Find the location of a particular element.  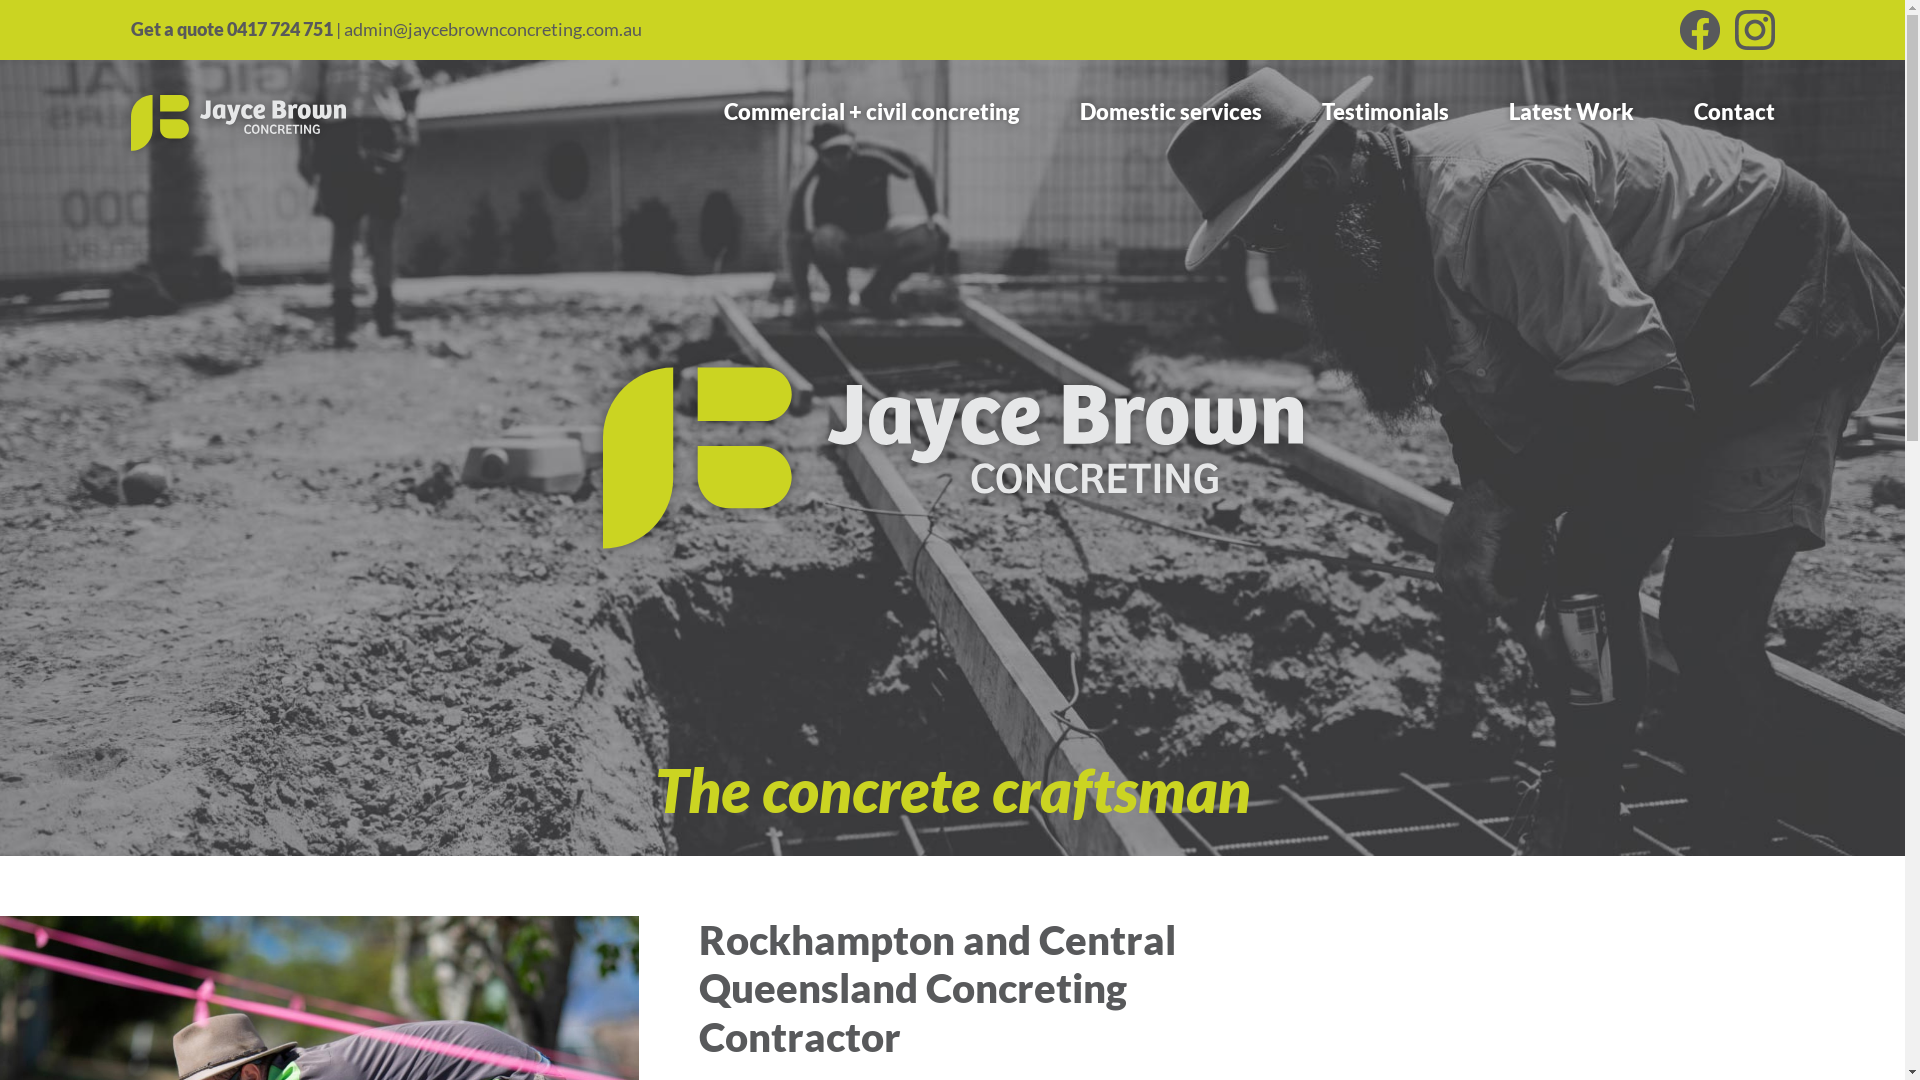

Commercial + civil concreting is located at coordinates (872, 112).